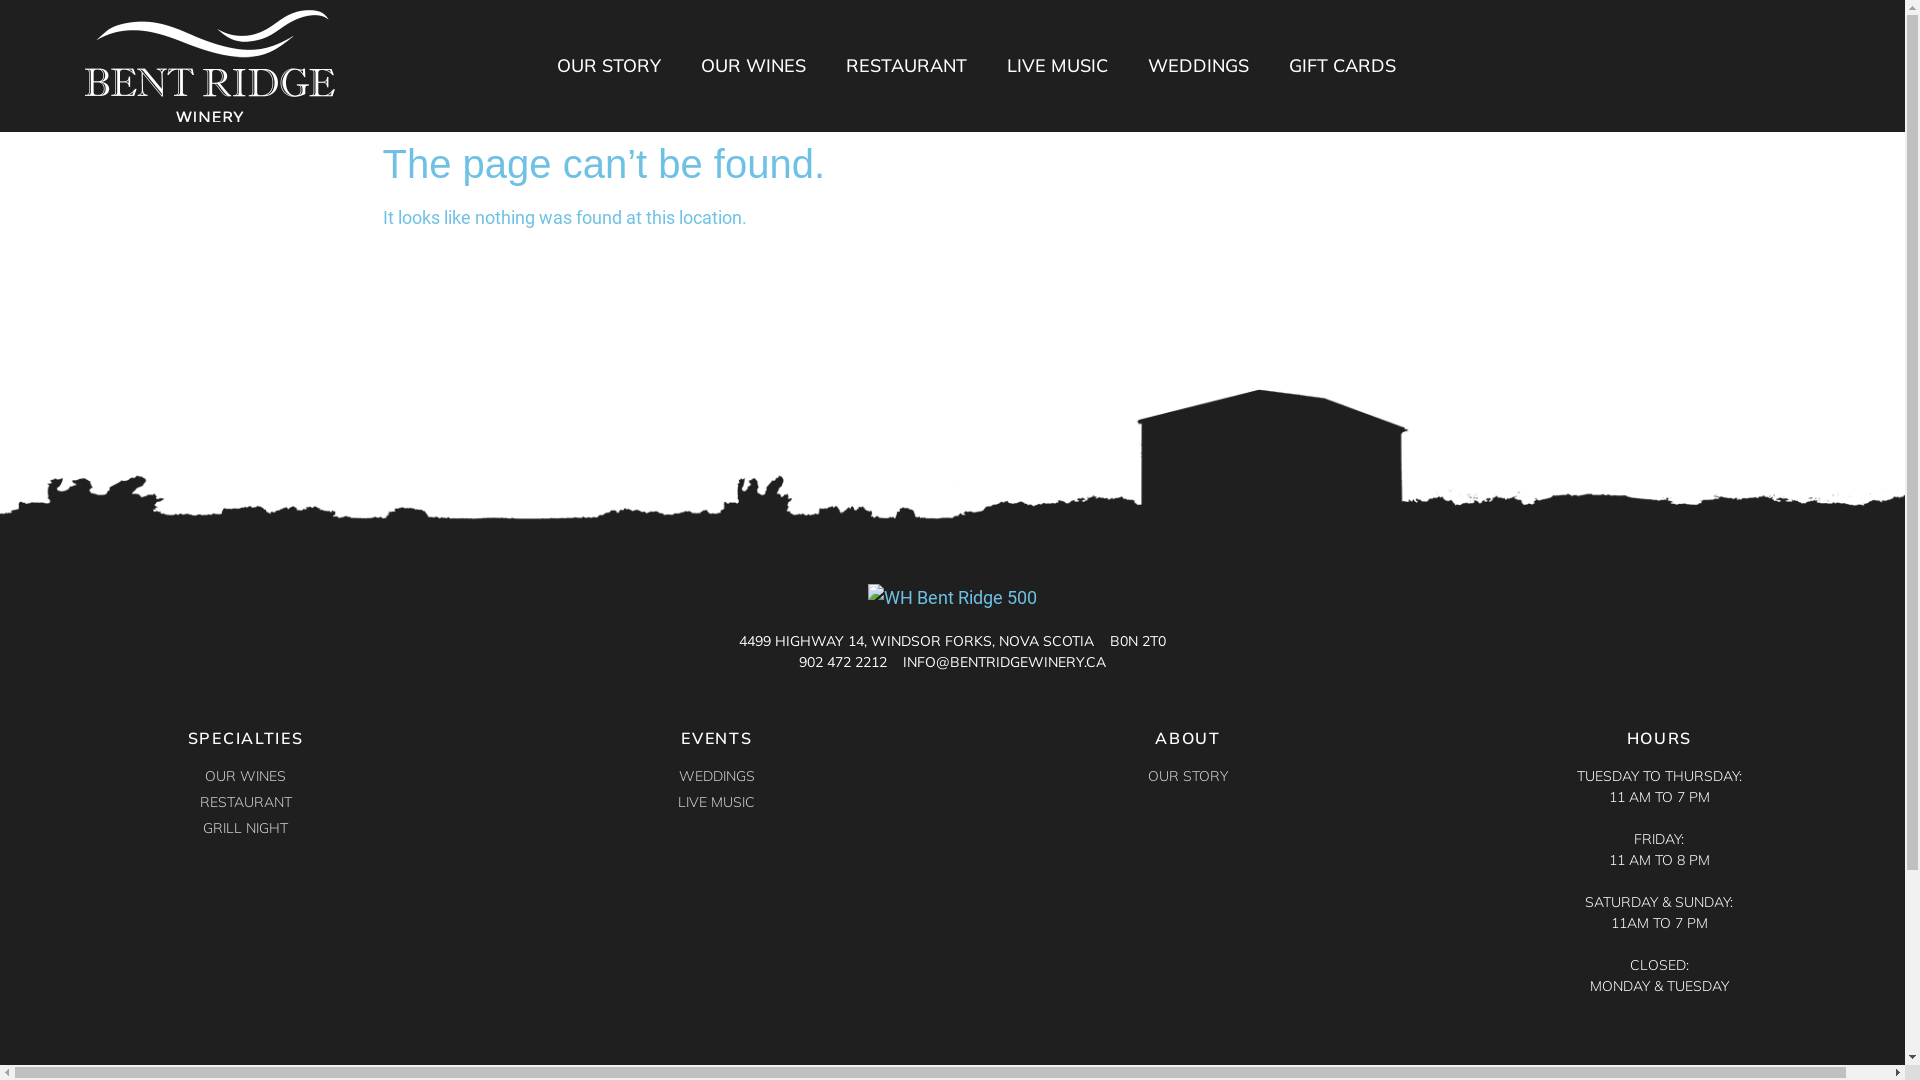 This screenshot has height=1080, width=1920. I want to click on GIFT CARDS, so click(1342, 66).